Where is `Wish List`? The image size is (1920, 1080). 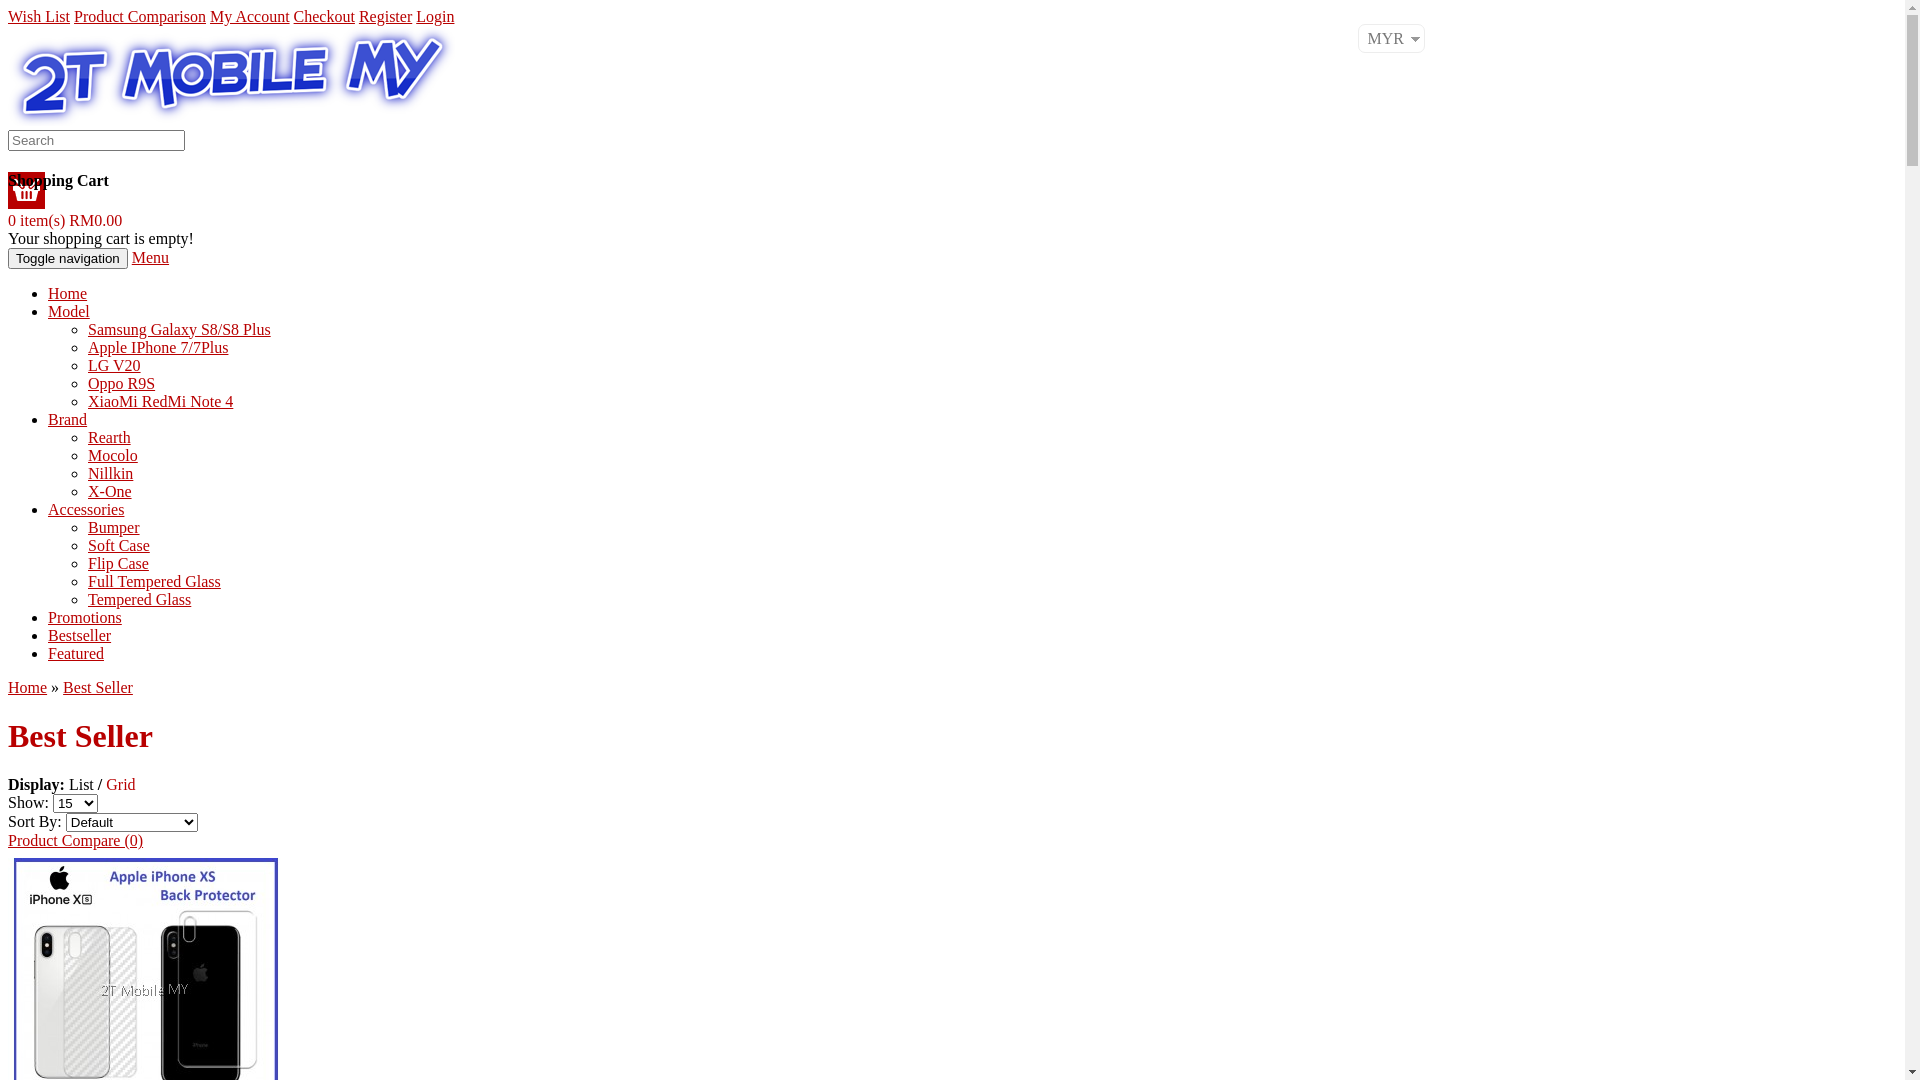
Wish List is located at coordinates (39, 16).